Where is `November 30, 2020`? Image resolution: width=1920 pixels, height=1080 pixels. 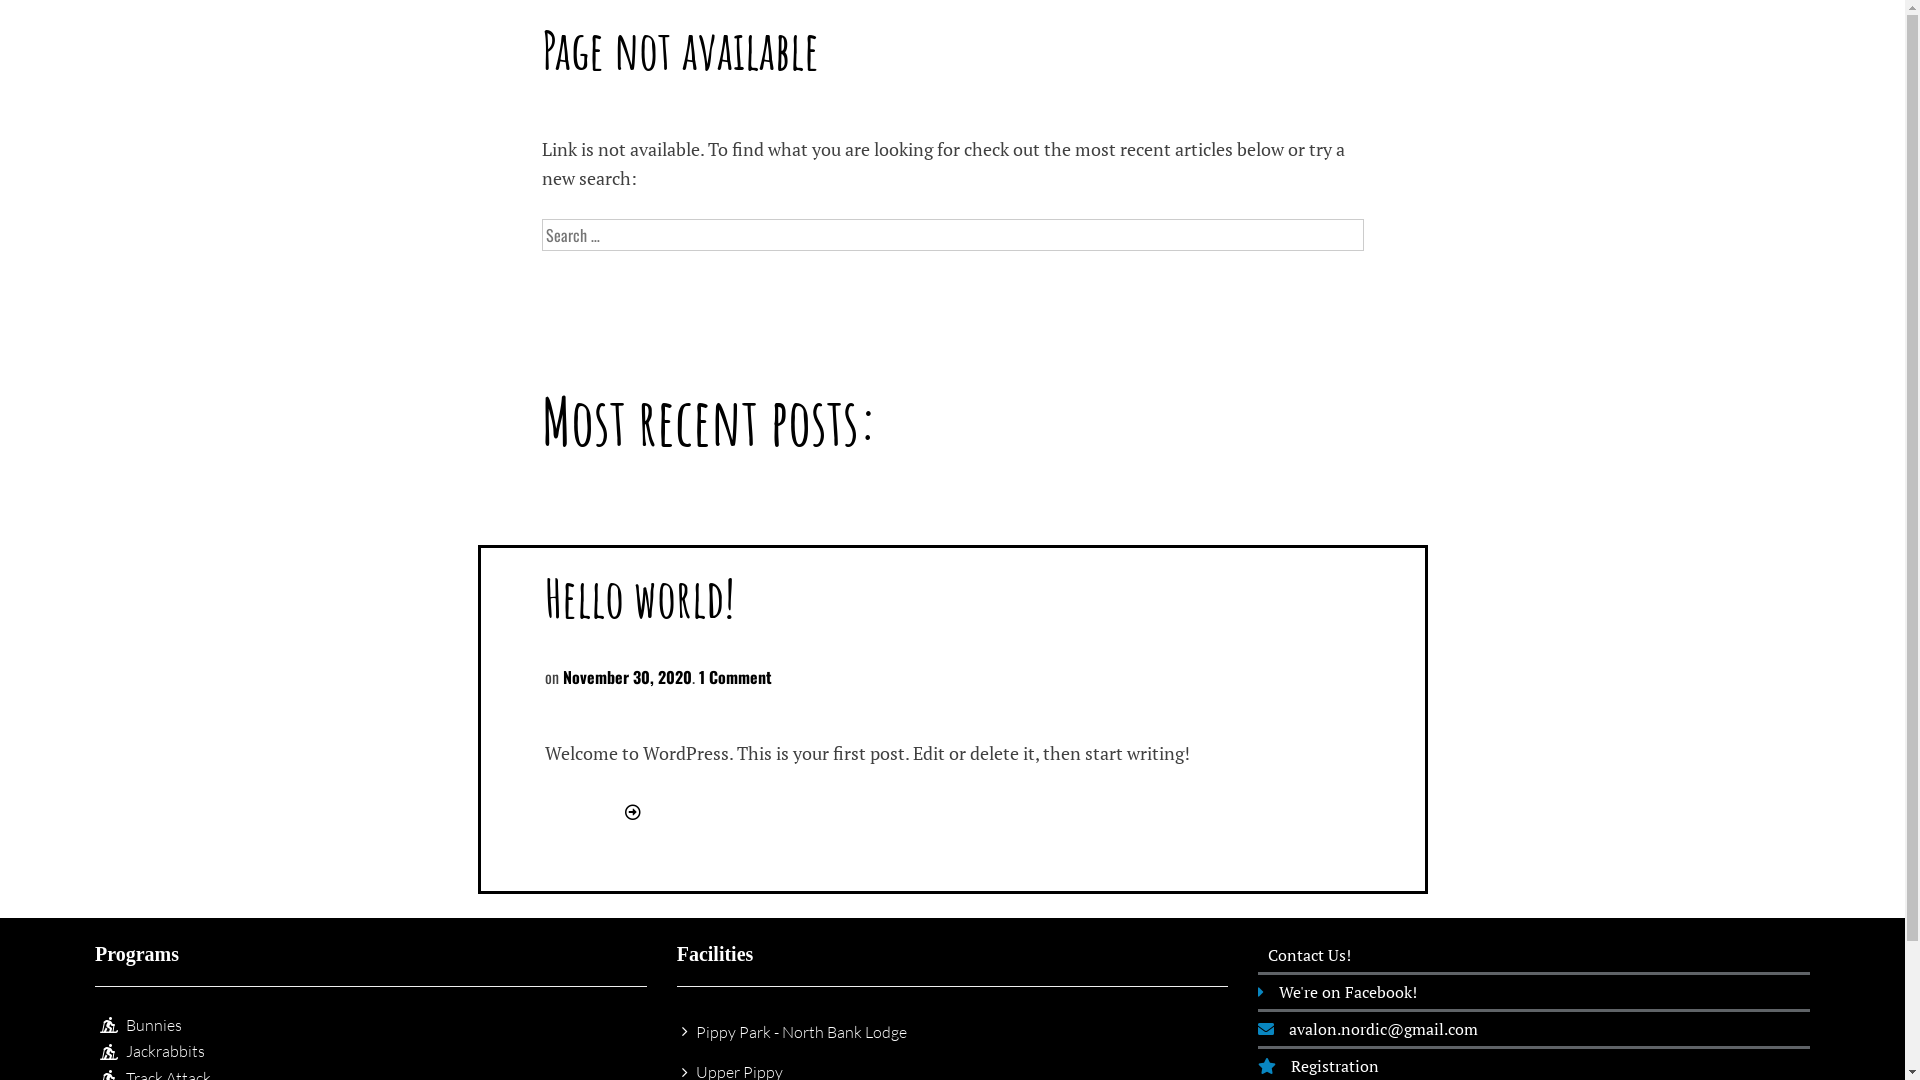
November 30, 2020 is located at coordinates (626, 677).